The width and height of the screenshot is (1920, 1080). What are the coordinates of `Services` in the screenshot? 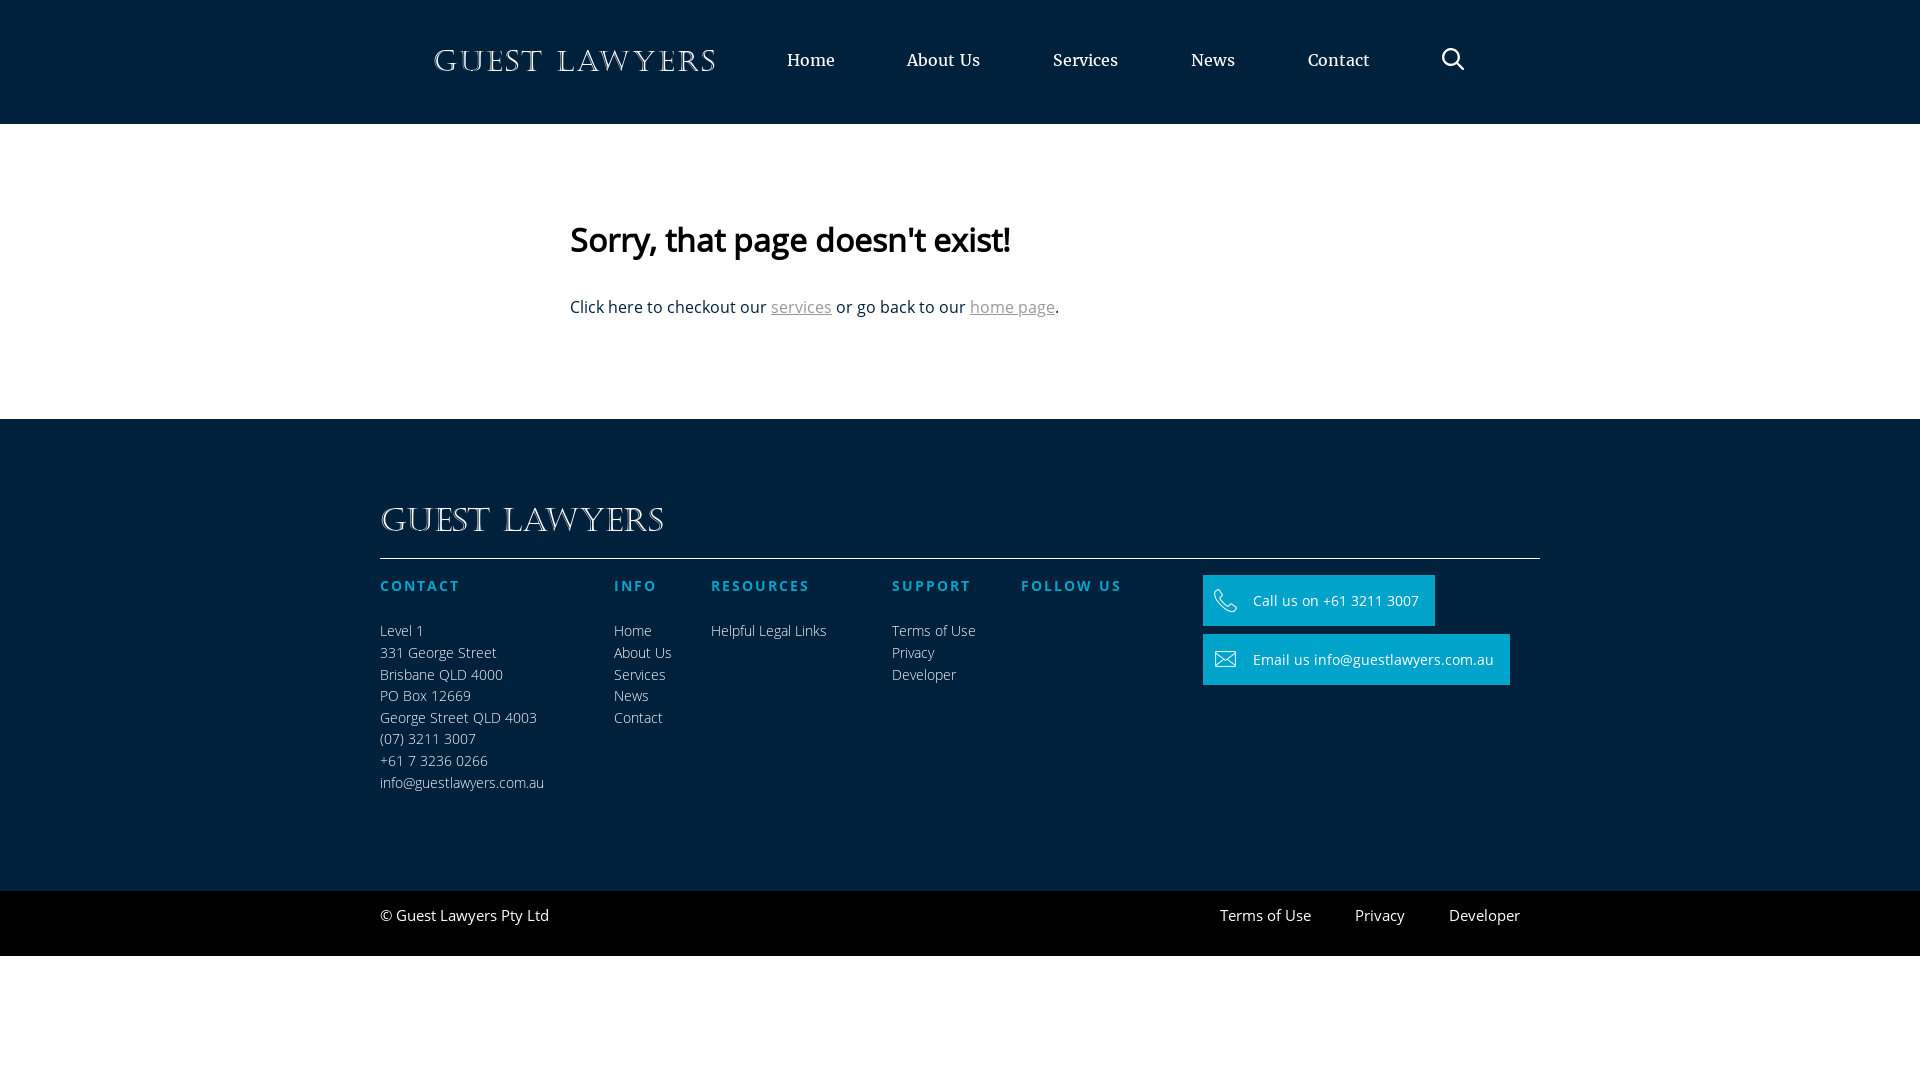 It's located at (1086, 84).